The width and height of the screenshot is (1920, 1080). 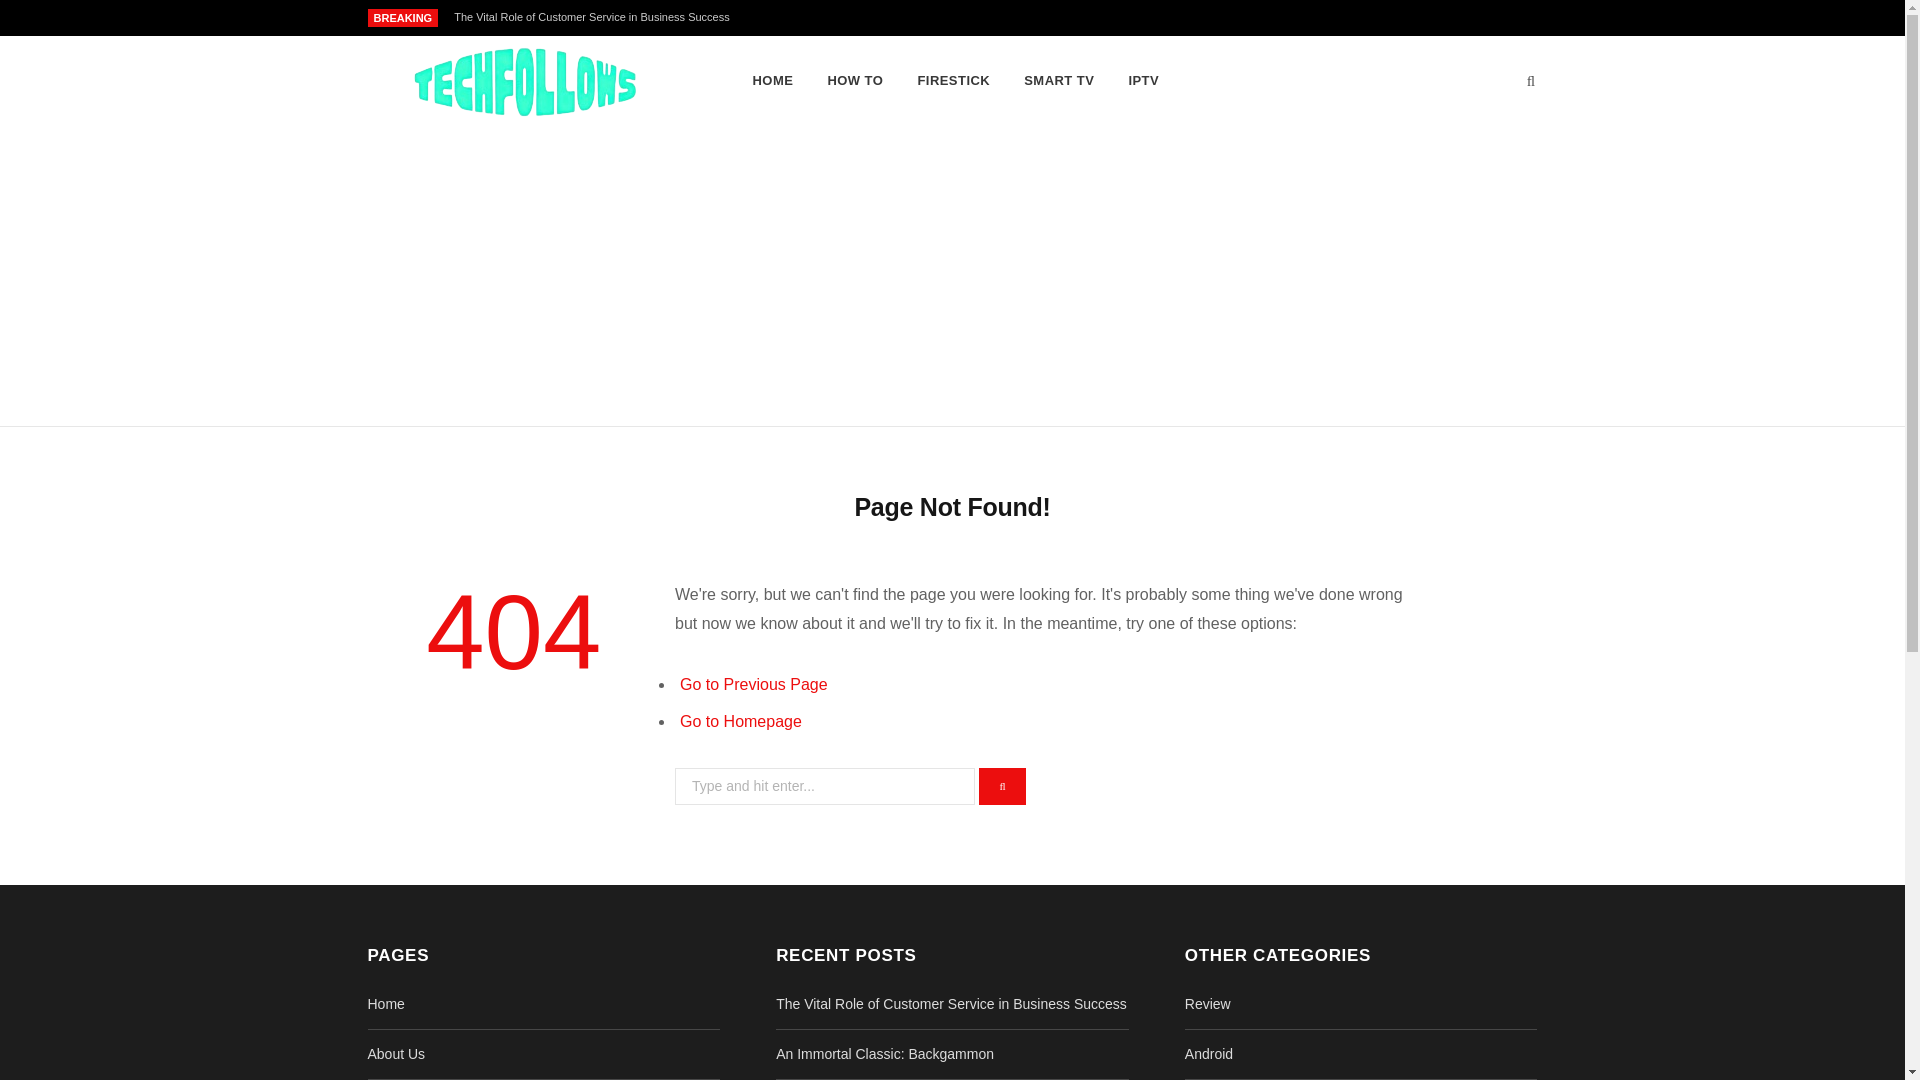 I want to click on About Us, so click(x=397, y=1054).